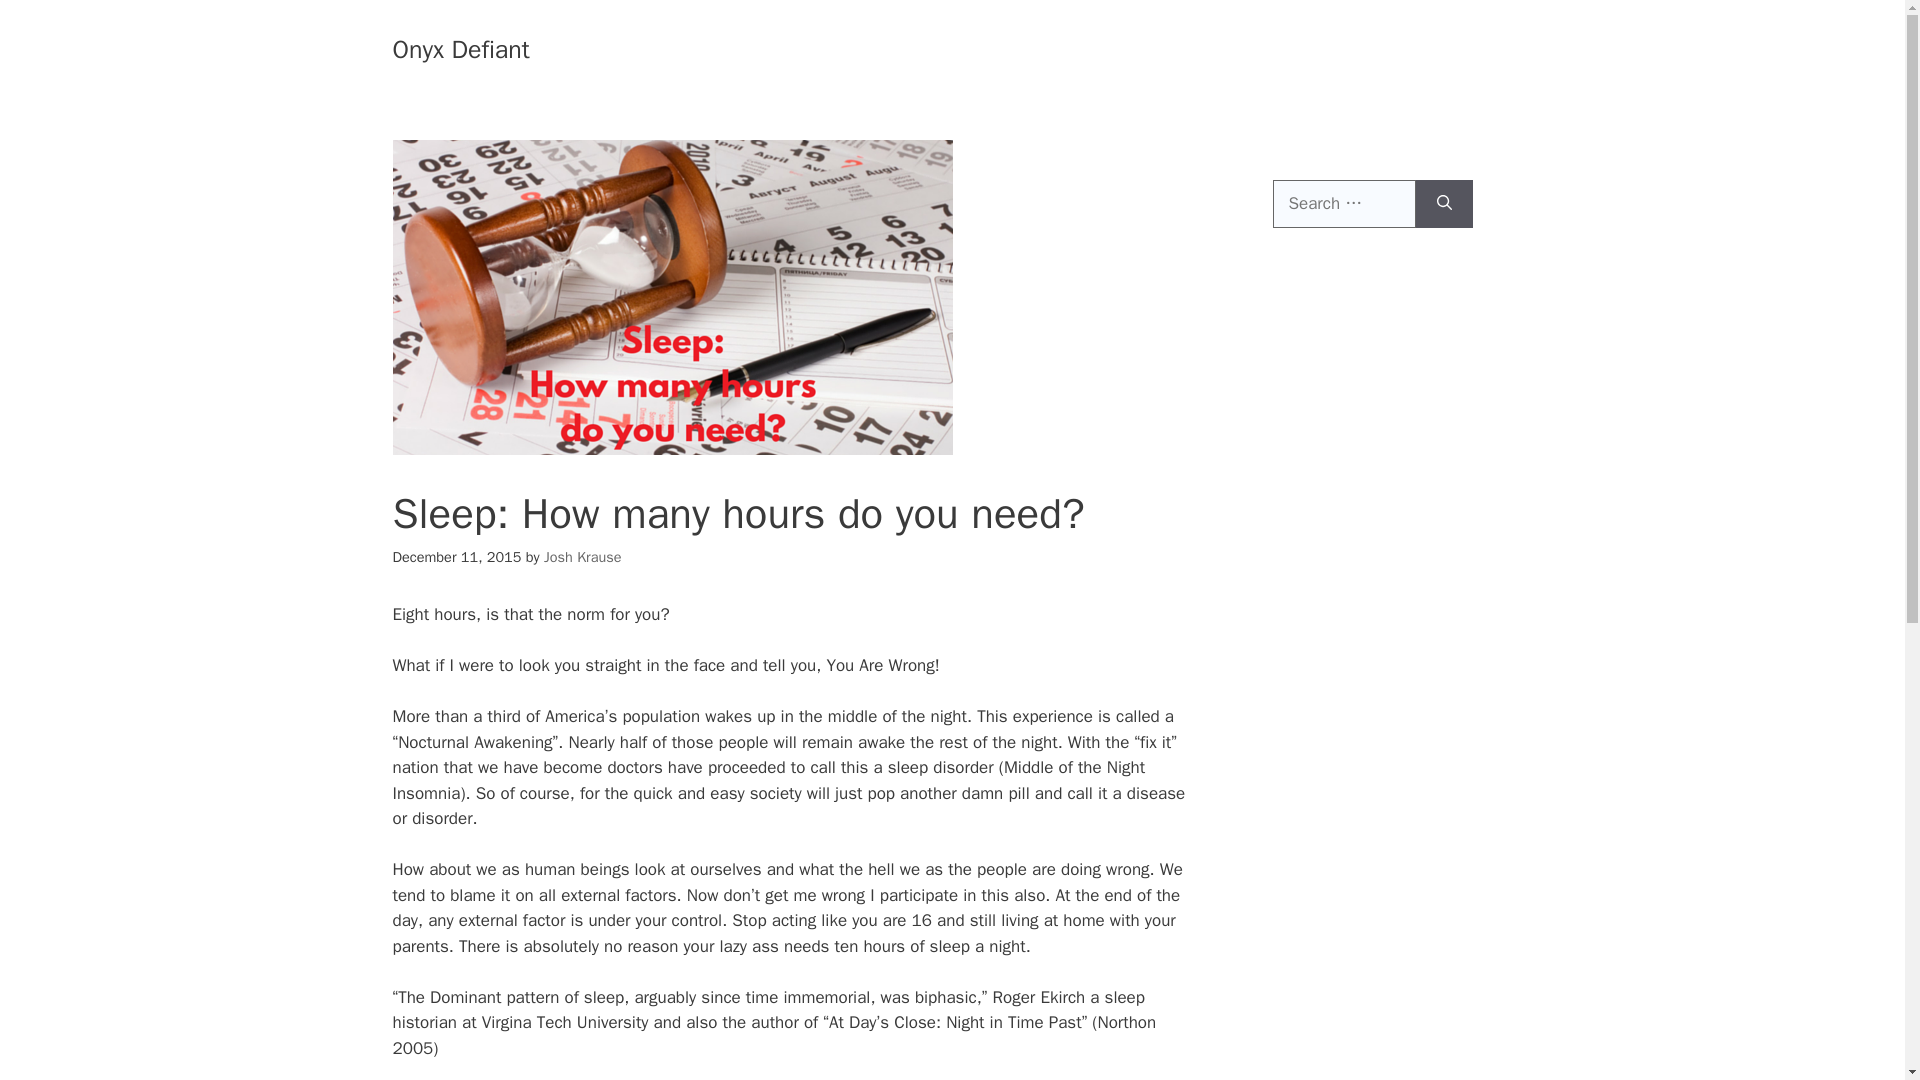 This screenshot has width=1920, height=1080. I want to click on Home, so click(1043, 50).